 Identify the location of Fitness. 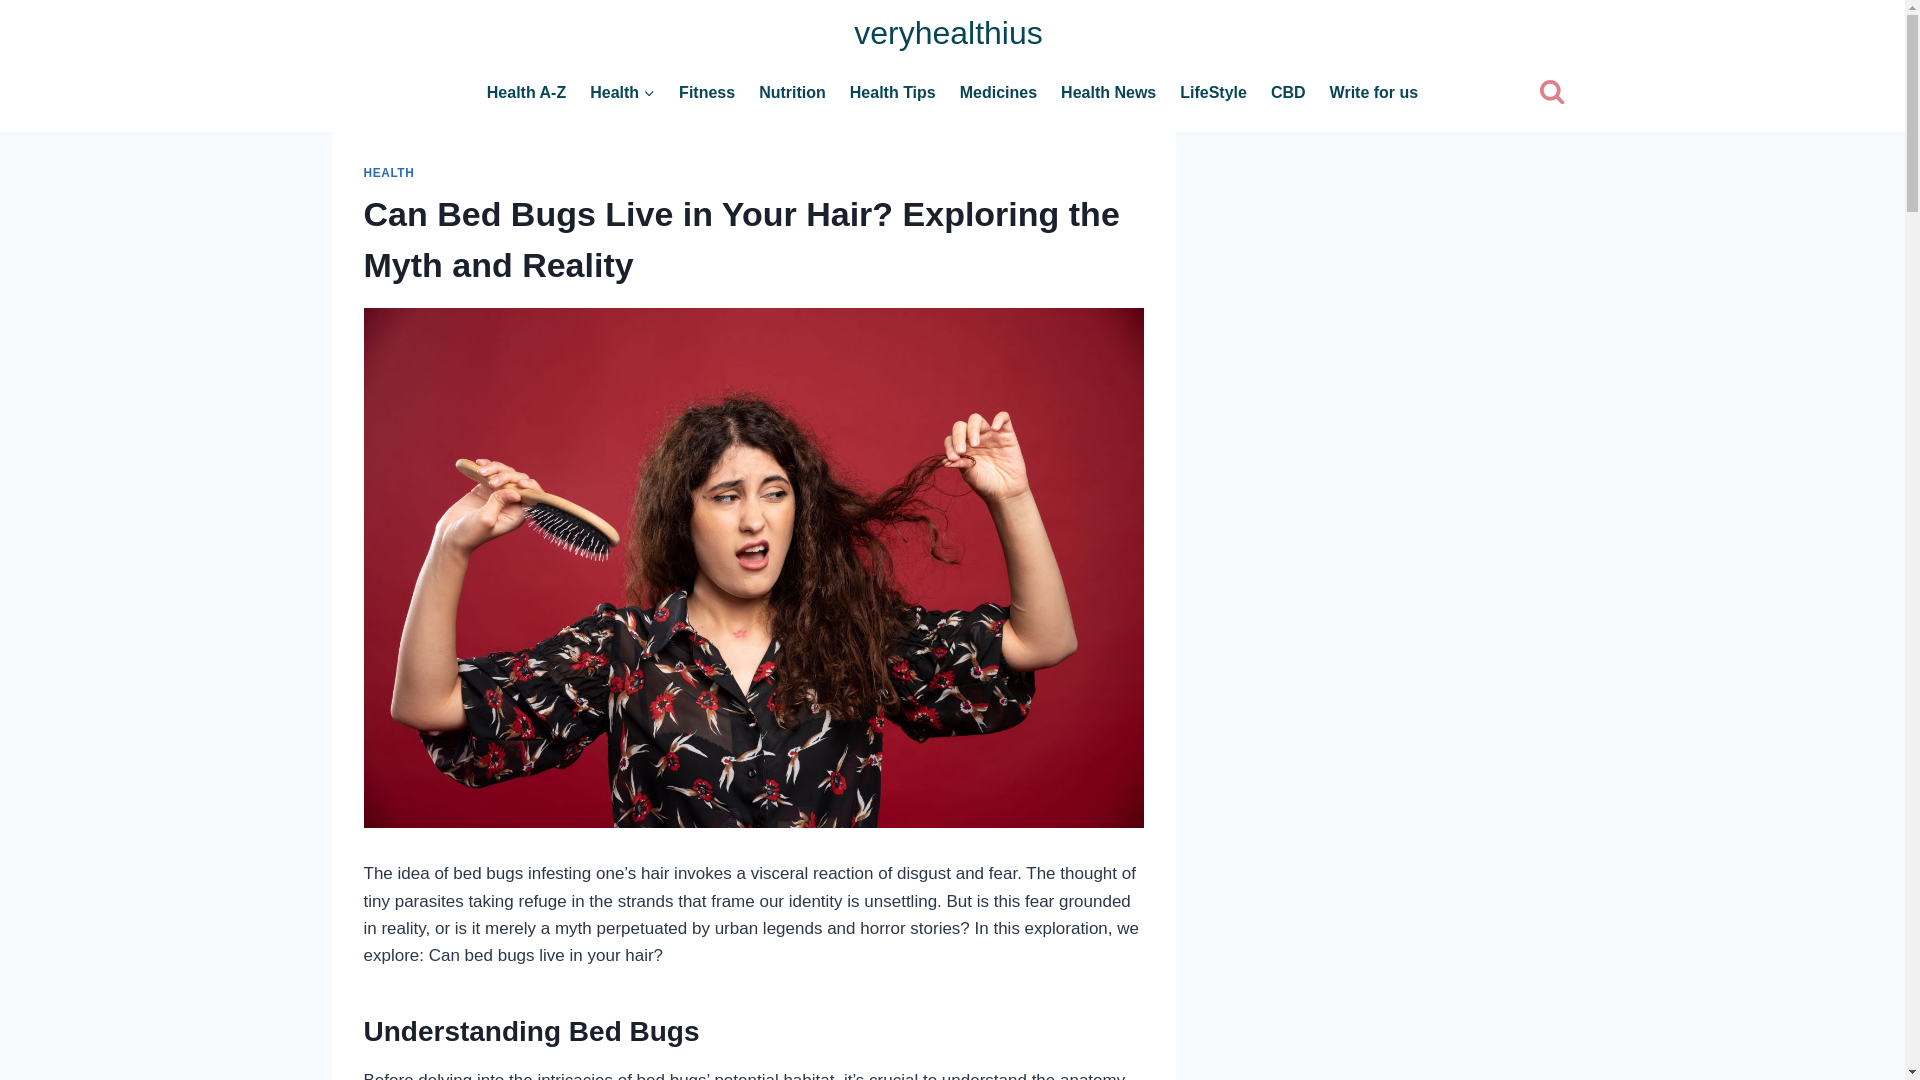
(706, 92).